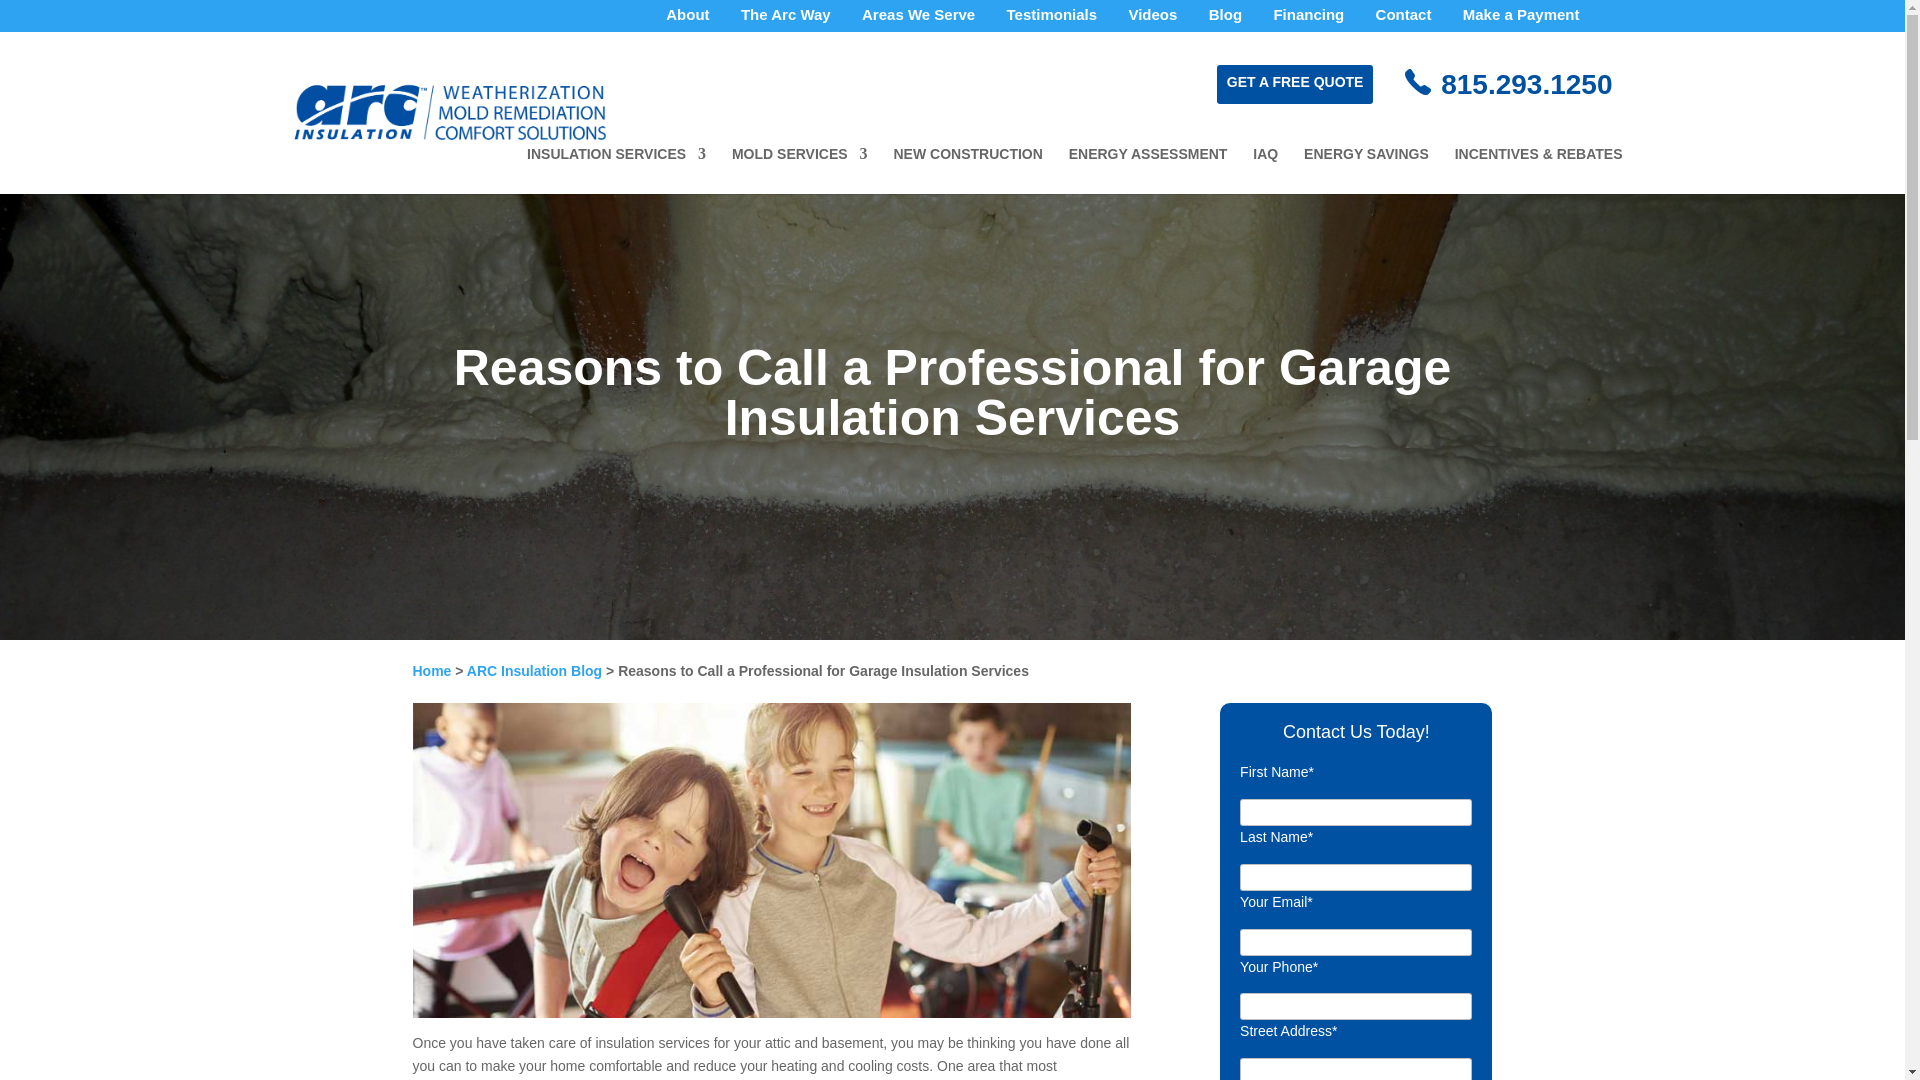 This screenshot has height=1080, width=1920. I want to click on NEW CONSTRUCTION, so click(968, 170).